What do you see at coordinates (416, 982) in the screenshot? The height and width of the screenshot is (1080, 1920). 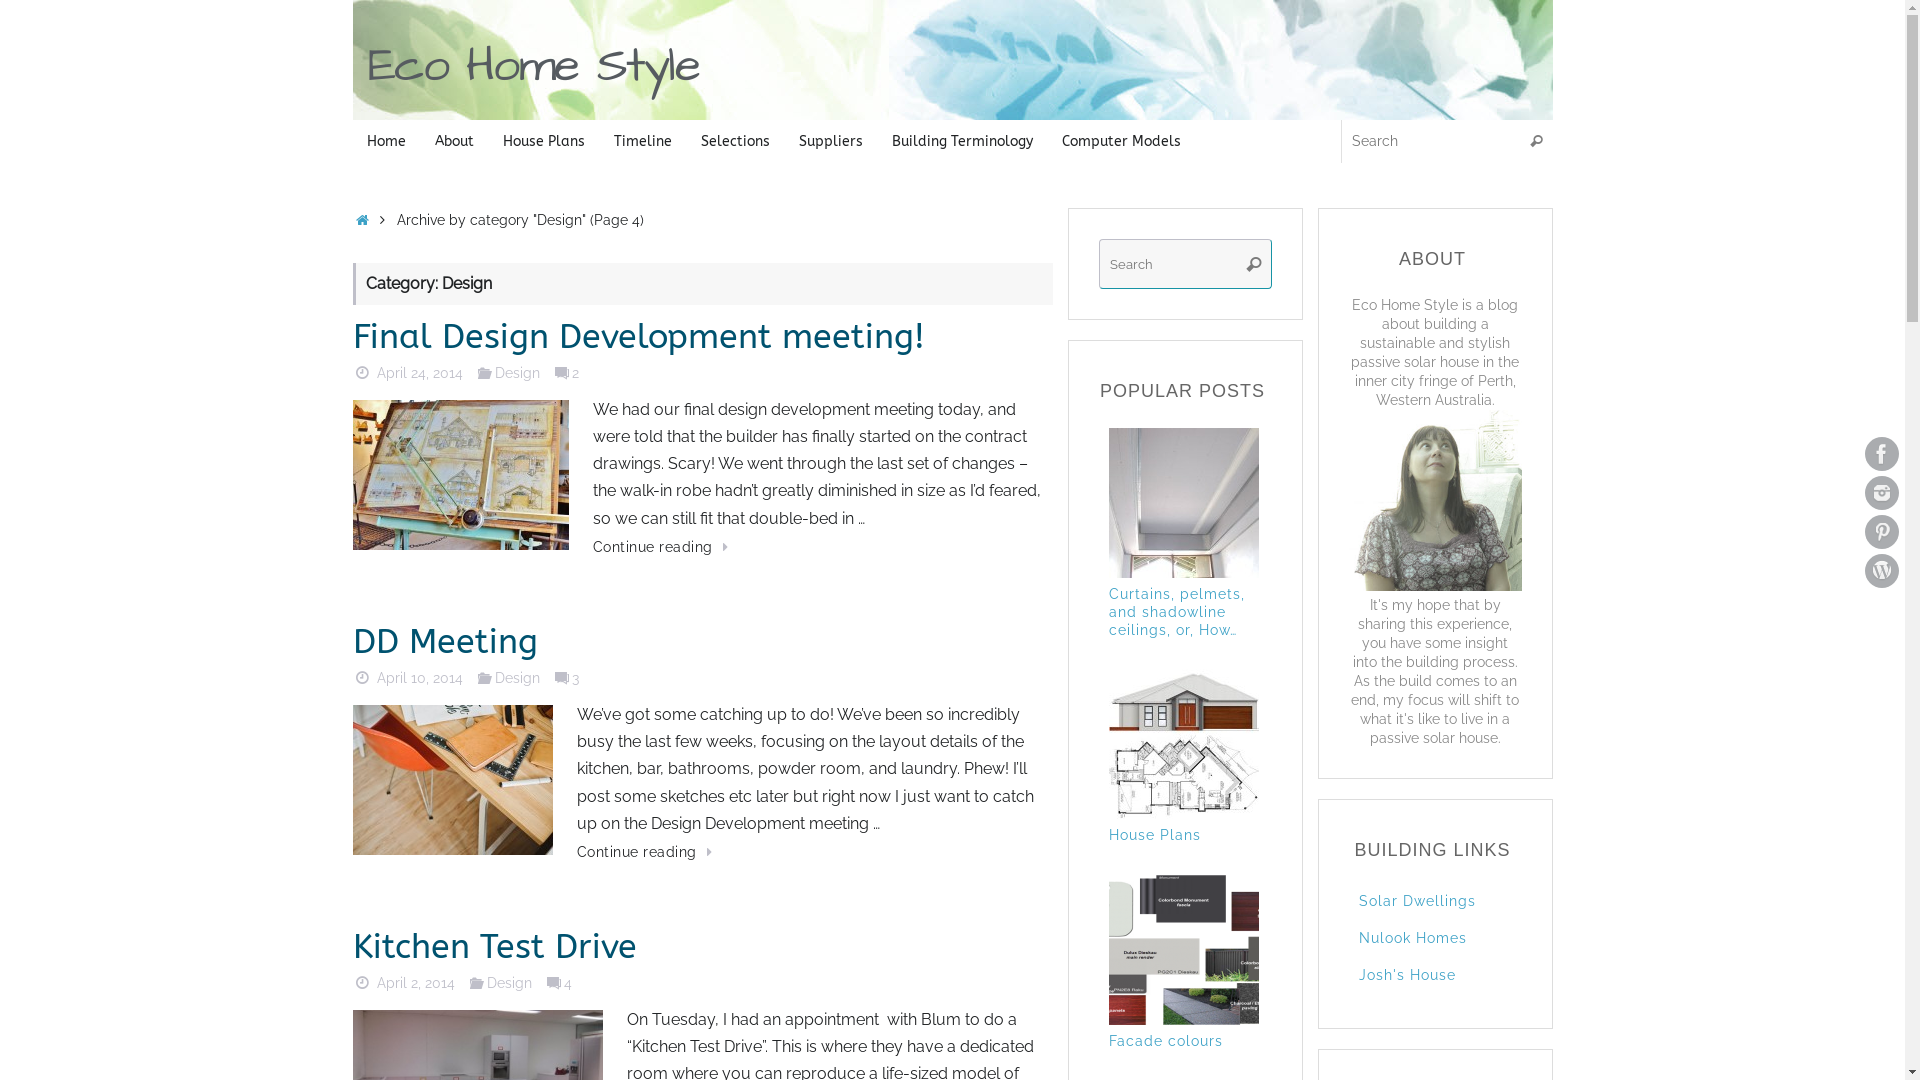 I see `April 2, 2014` at bounding box center [416, 982].